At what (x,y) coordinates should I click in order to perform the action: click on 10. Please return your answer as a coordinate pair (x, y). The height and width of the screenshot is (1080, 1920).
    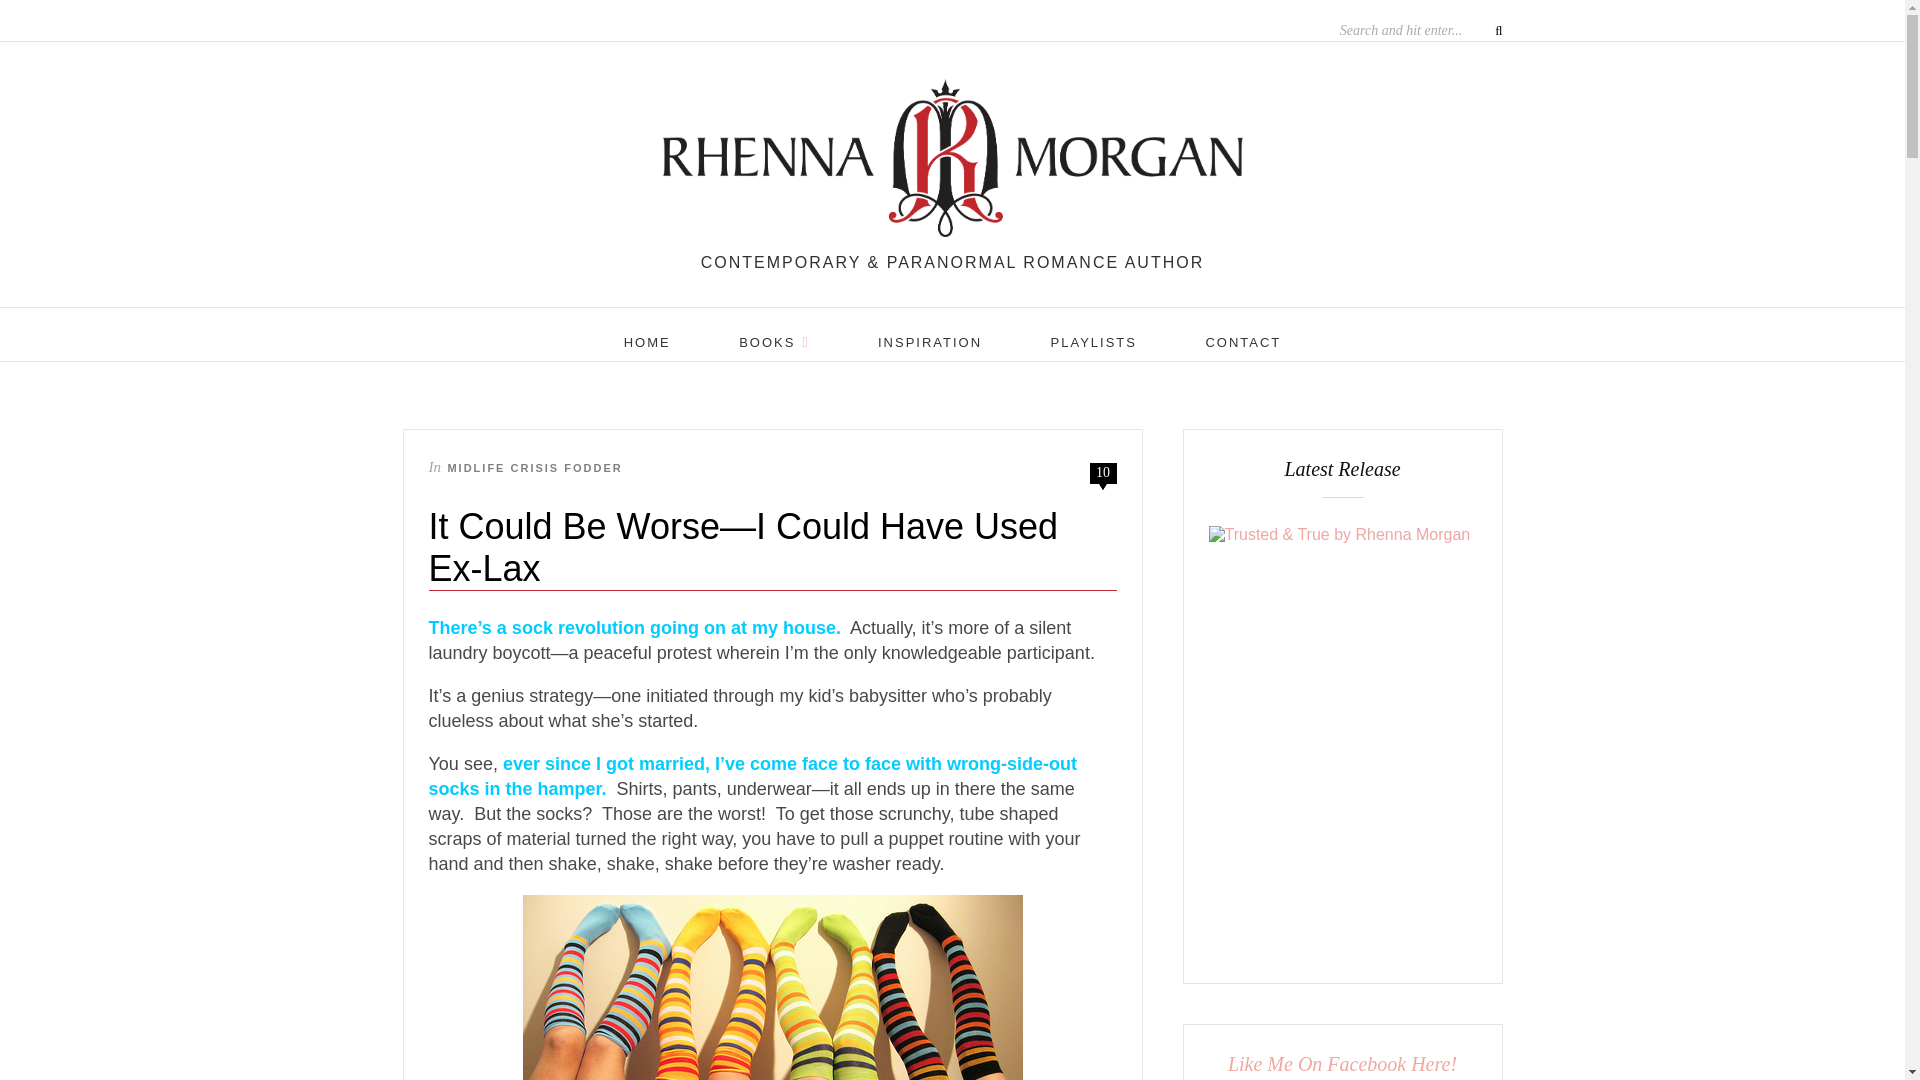
    Looking at the image, I should click on (1102, 472).